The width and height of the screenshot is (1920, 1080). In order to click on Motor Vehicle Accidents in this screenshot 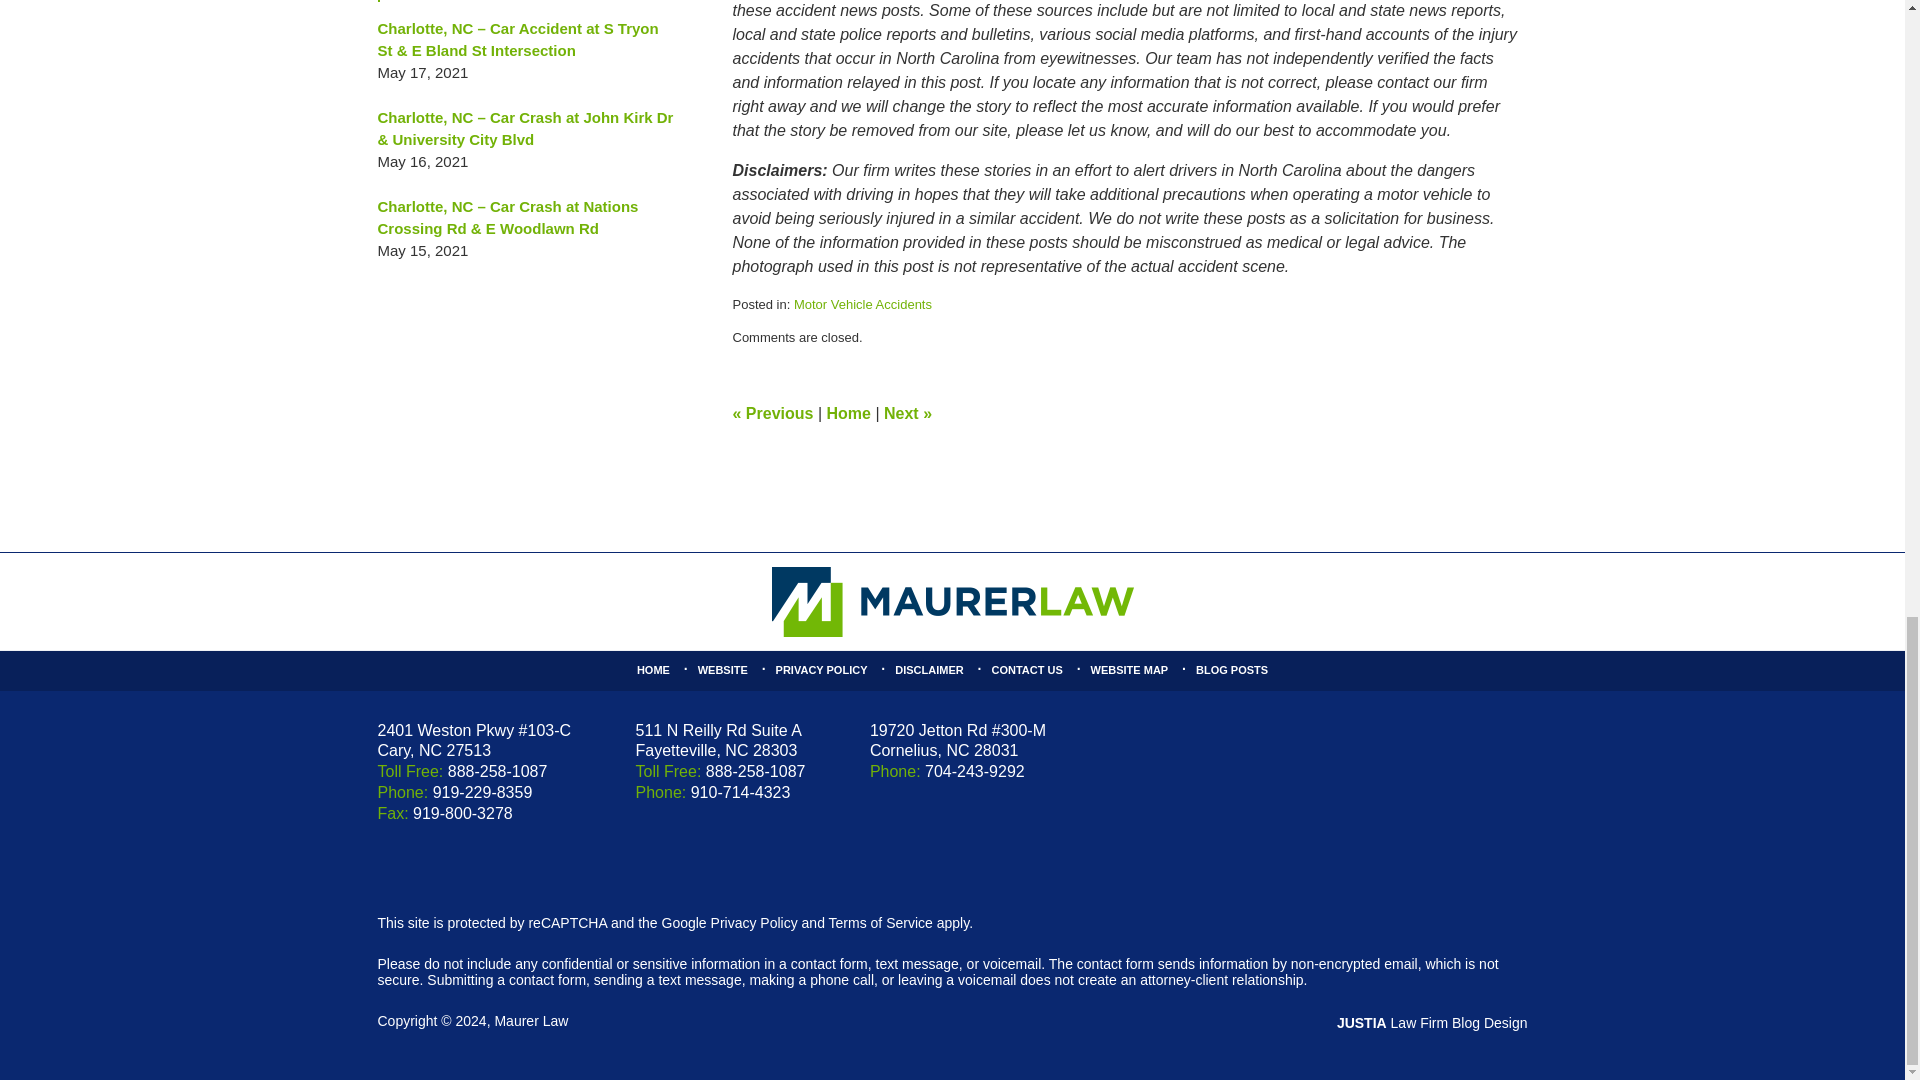, I will do `click(862, 304)`.